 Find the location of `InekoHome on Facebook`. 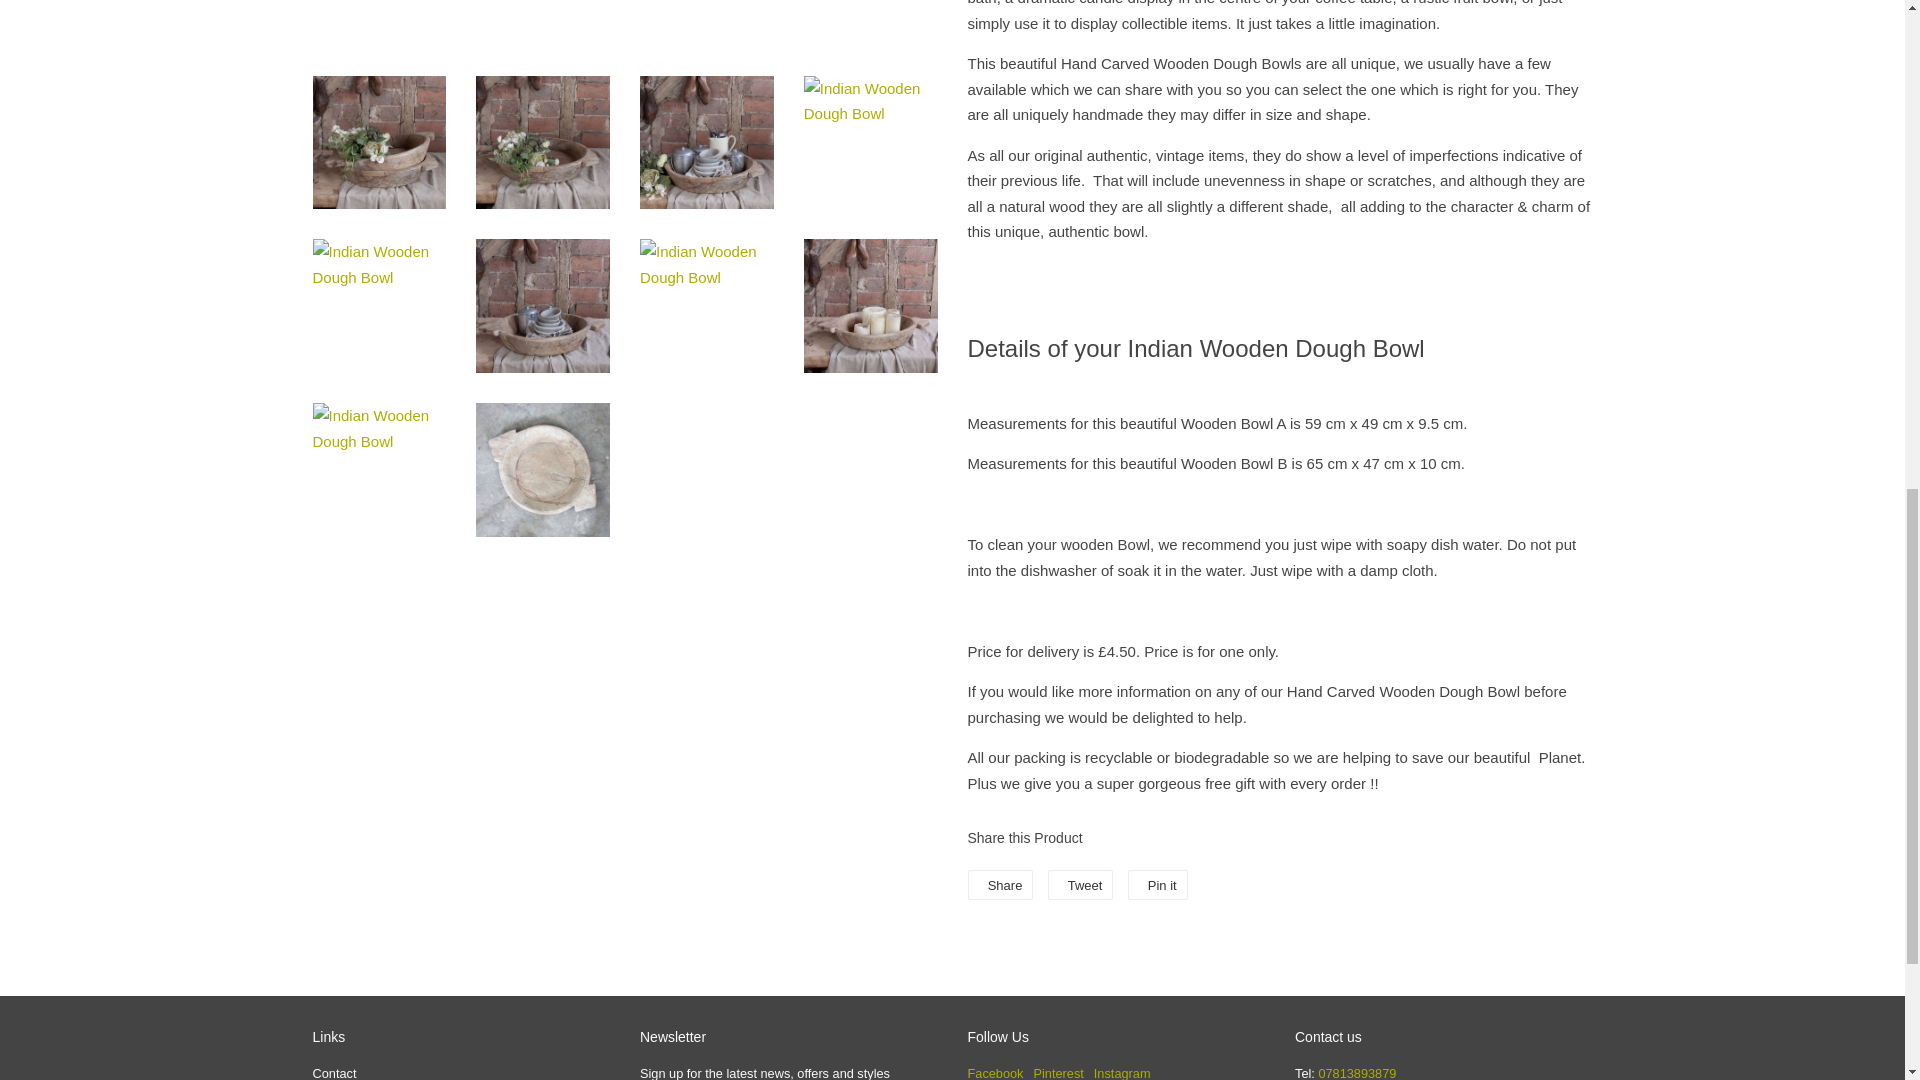

InekoHome on Facebook is located at coordinates (995, 1072).